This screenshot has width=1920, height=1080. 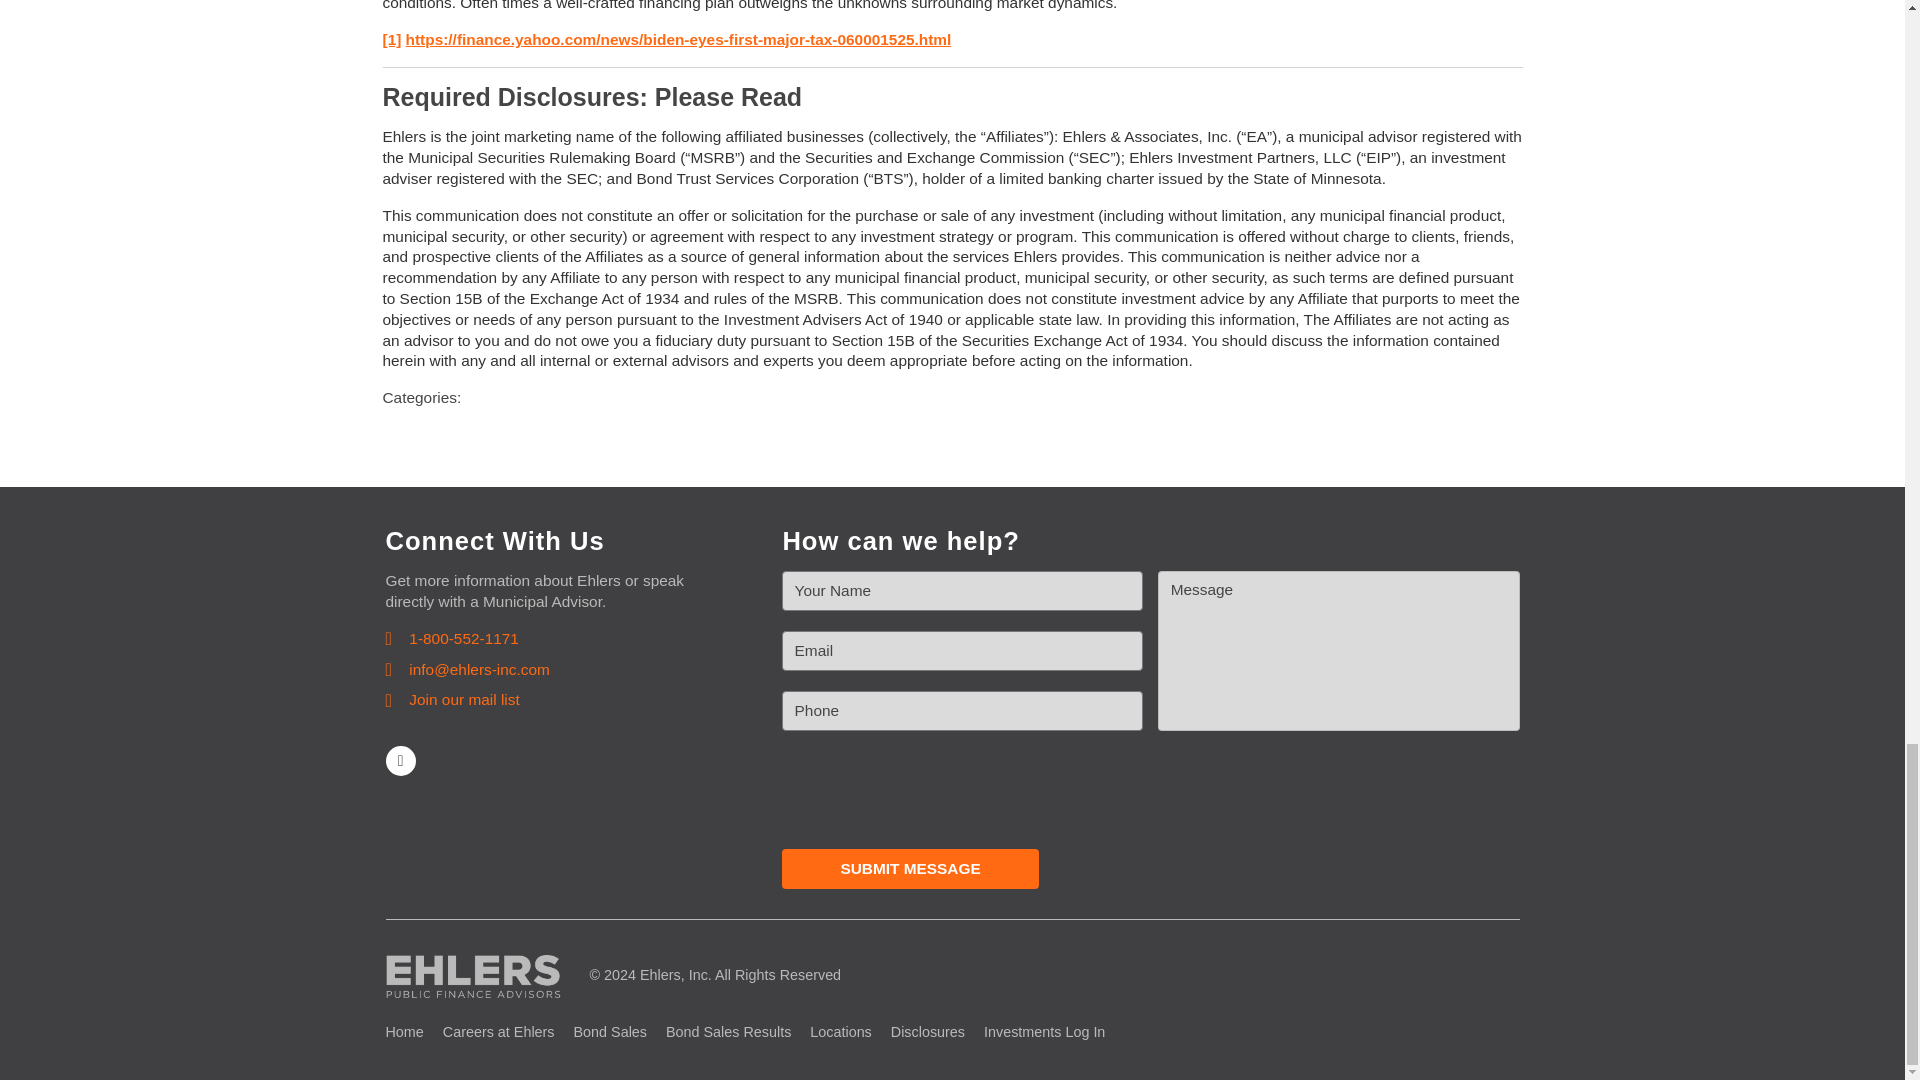 I want to click on Bond Sales, so click(x=610, y=1032).